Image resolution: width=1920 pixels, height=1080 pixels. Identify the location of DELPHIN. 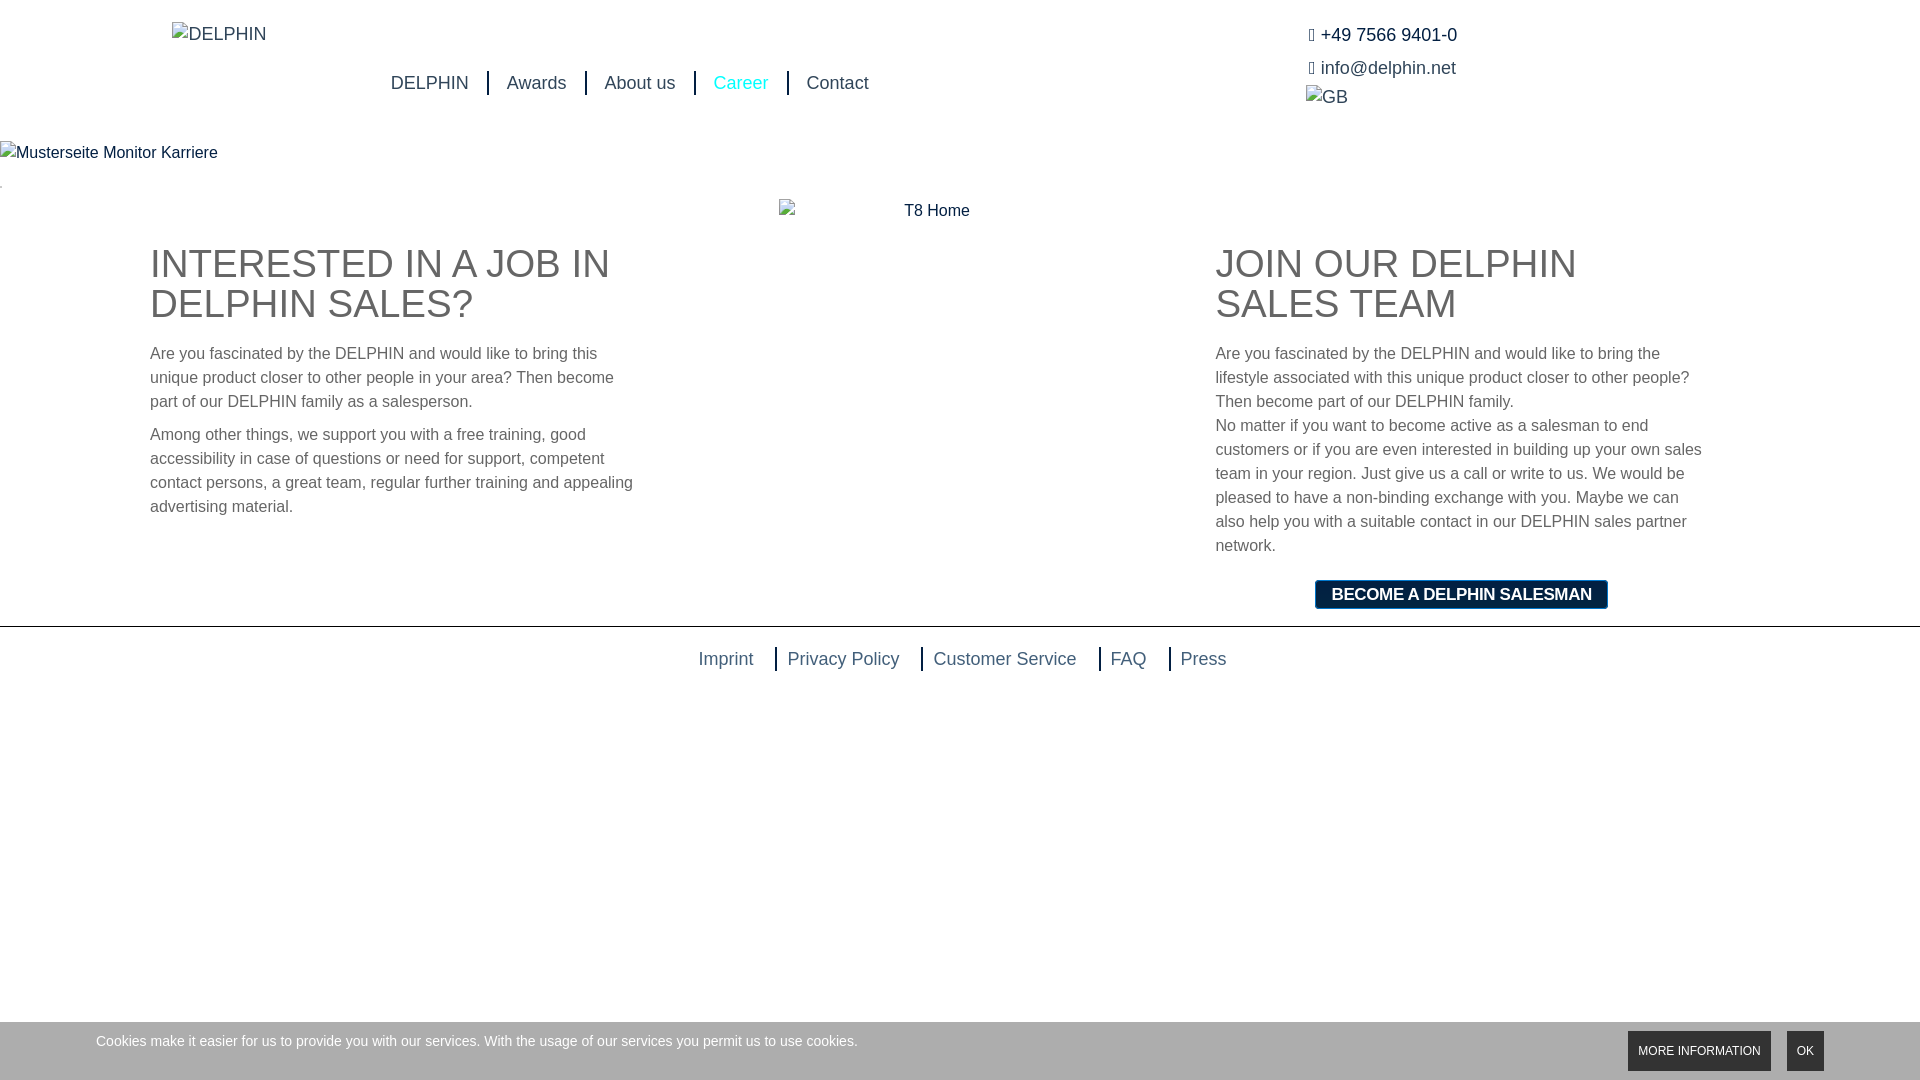
(219, 60).